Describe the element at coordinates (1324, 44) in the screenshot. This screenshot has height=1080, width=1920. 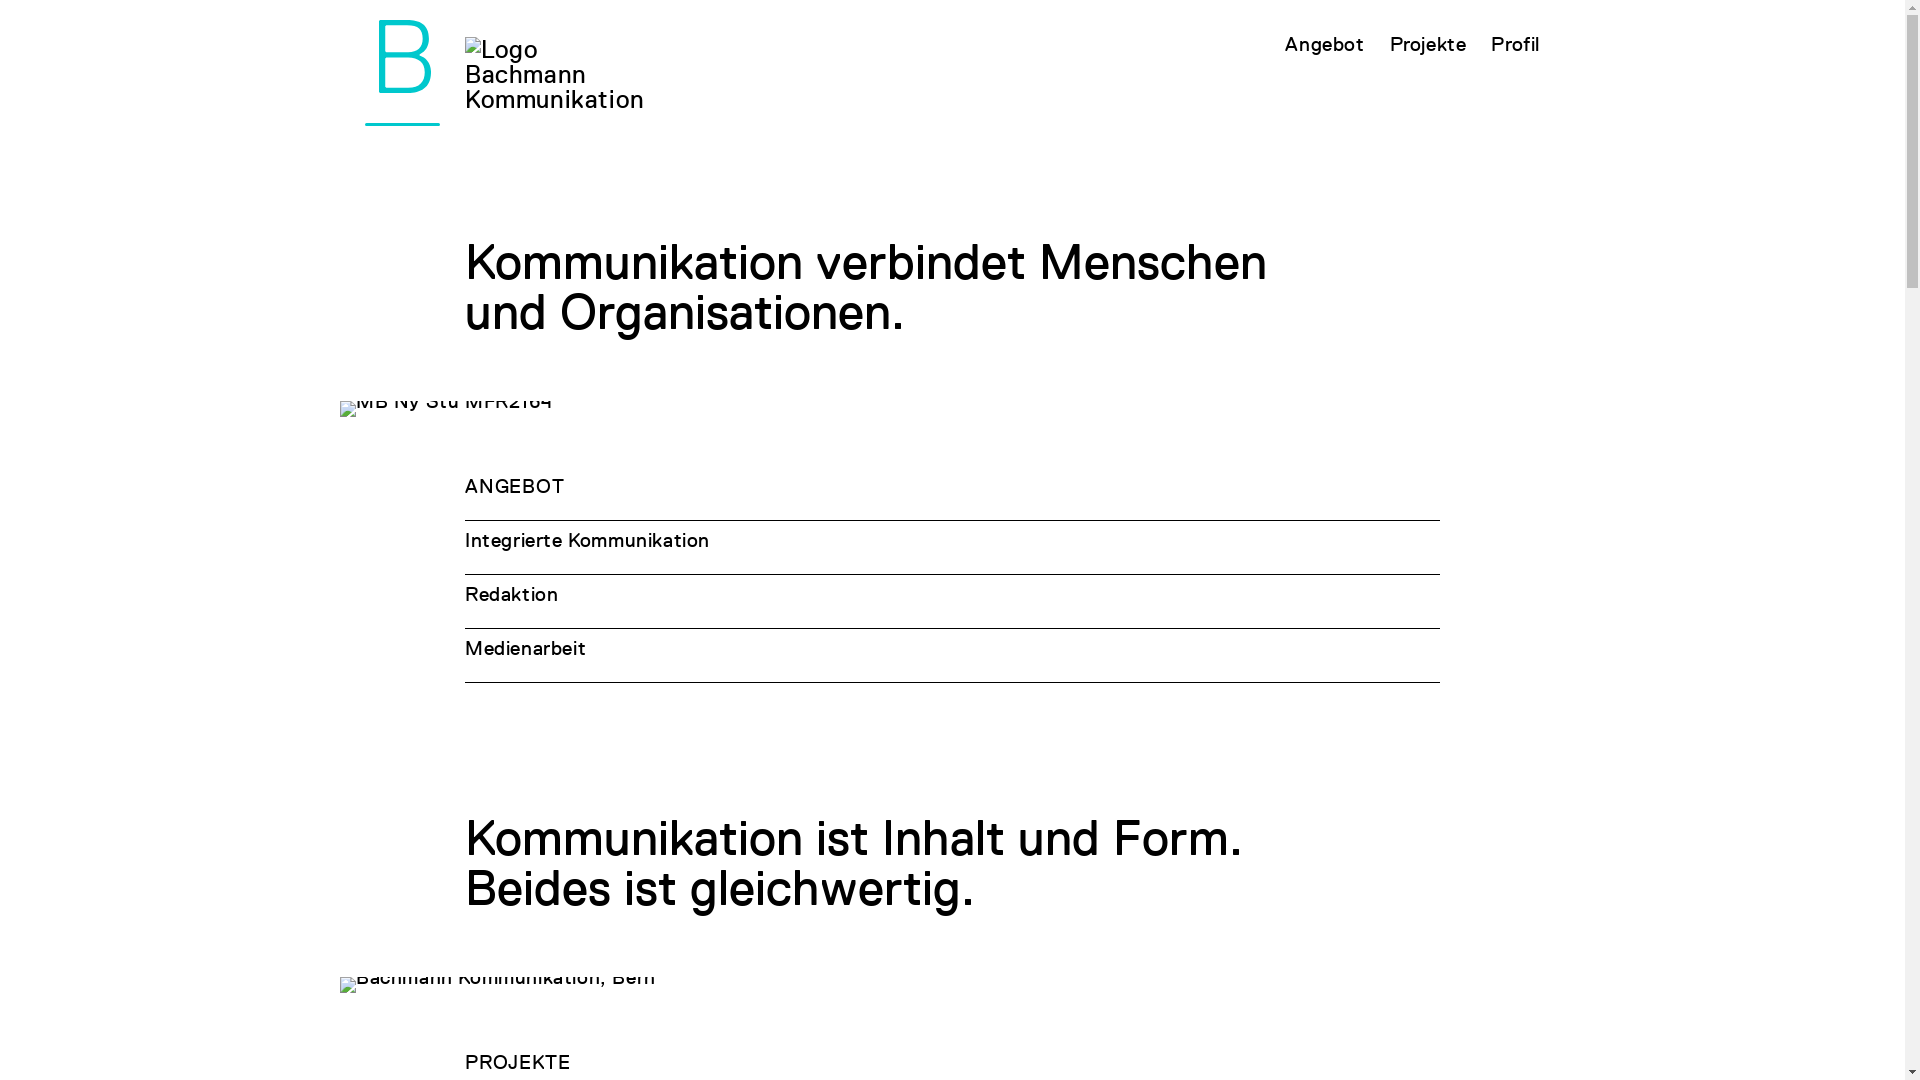
I see `Angebot` at that location.